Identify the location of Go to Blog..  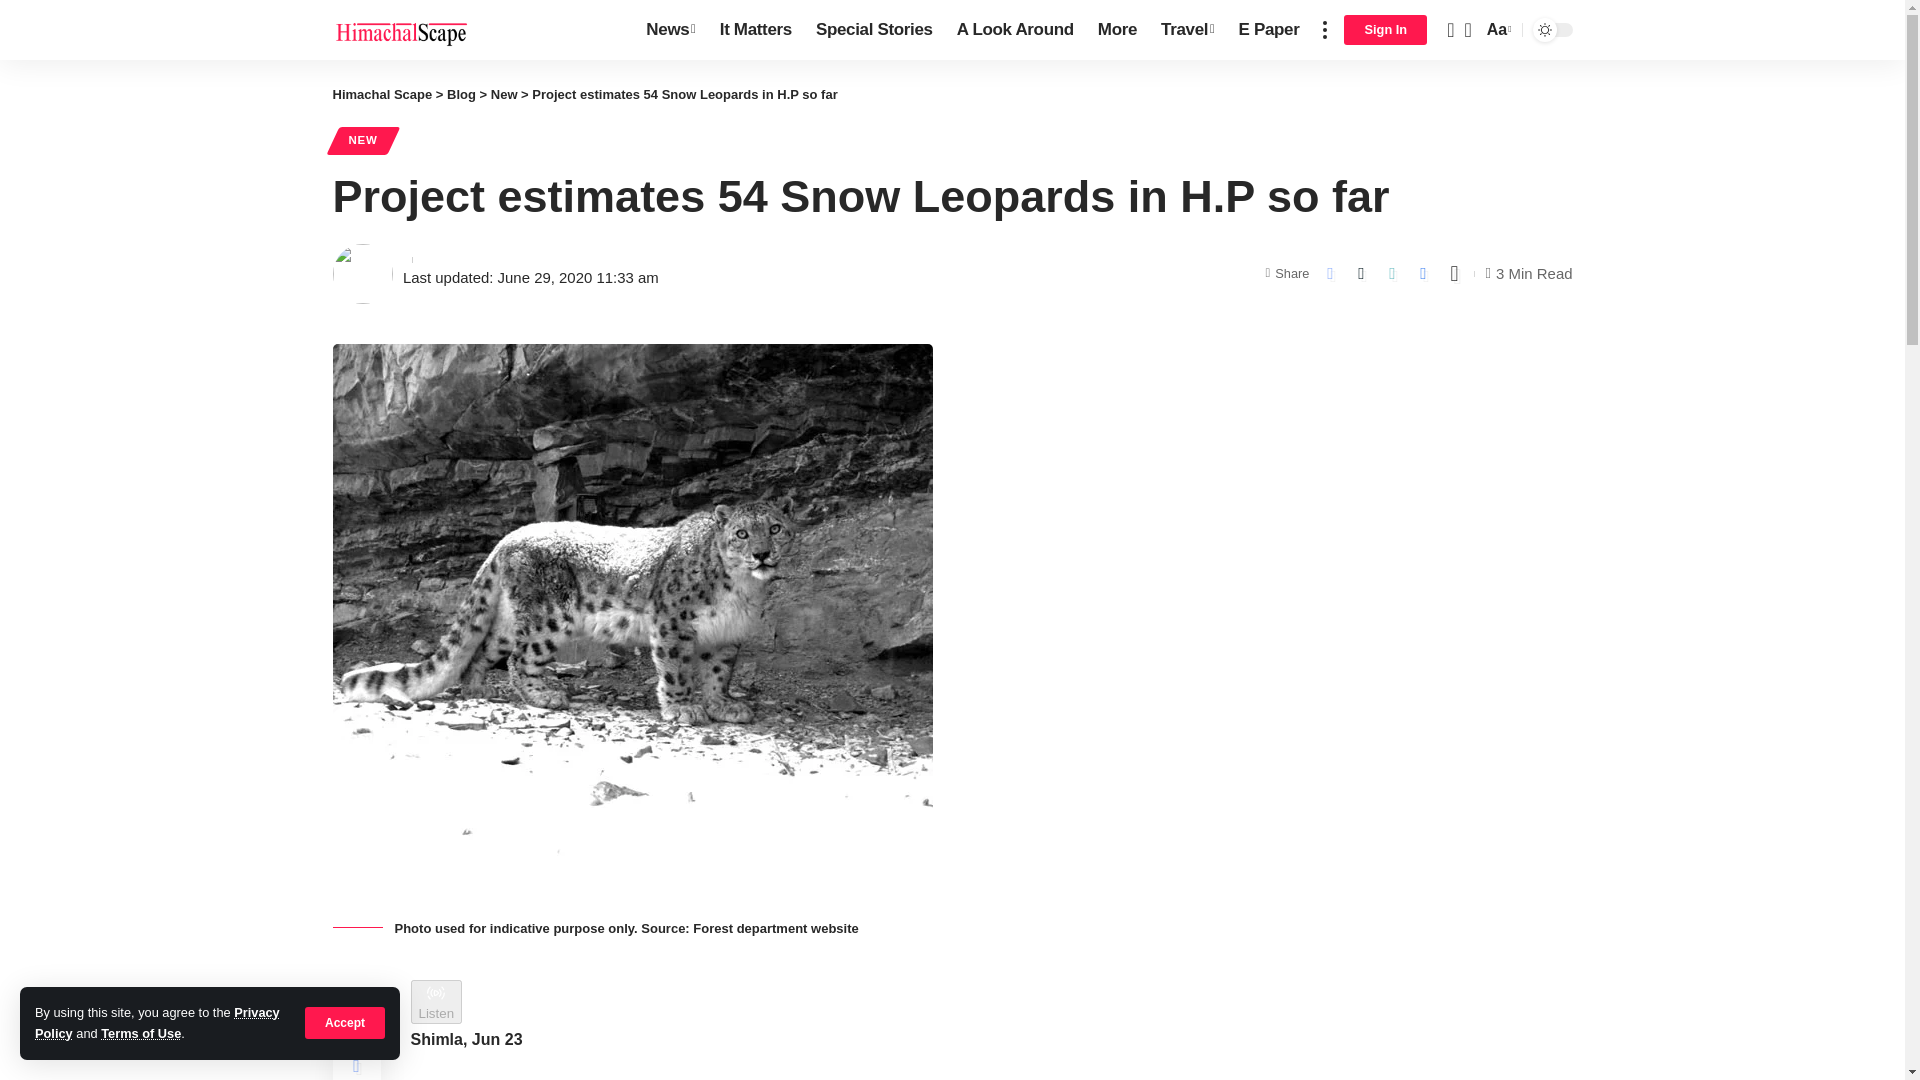
(462, 94).